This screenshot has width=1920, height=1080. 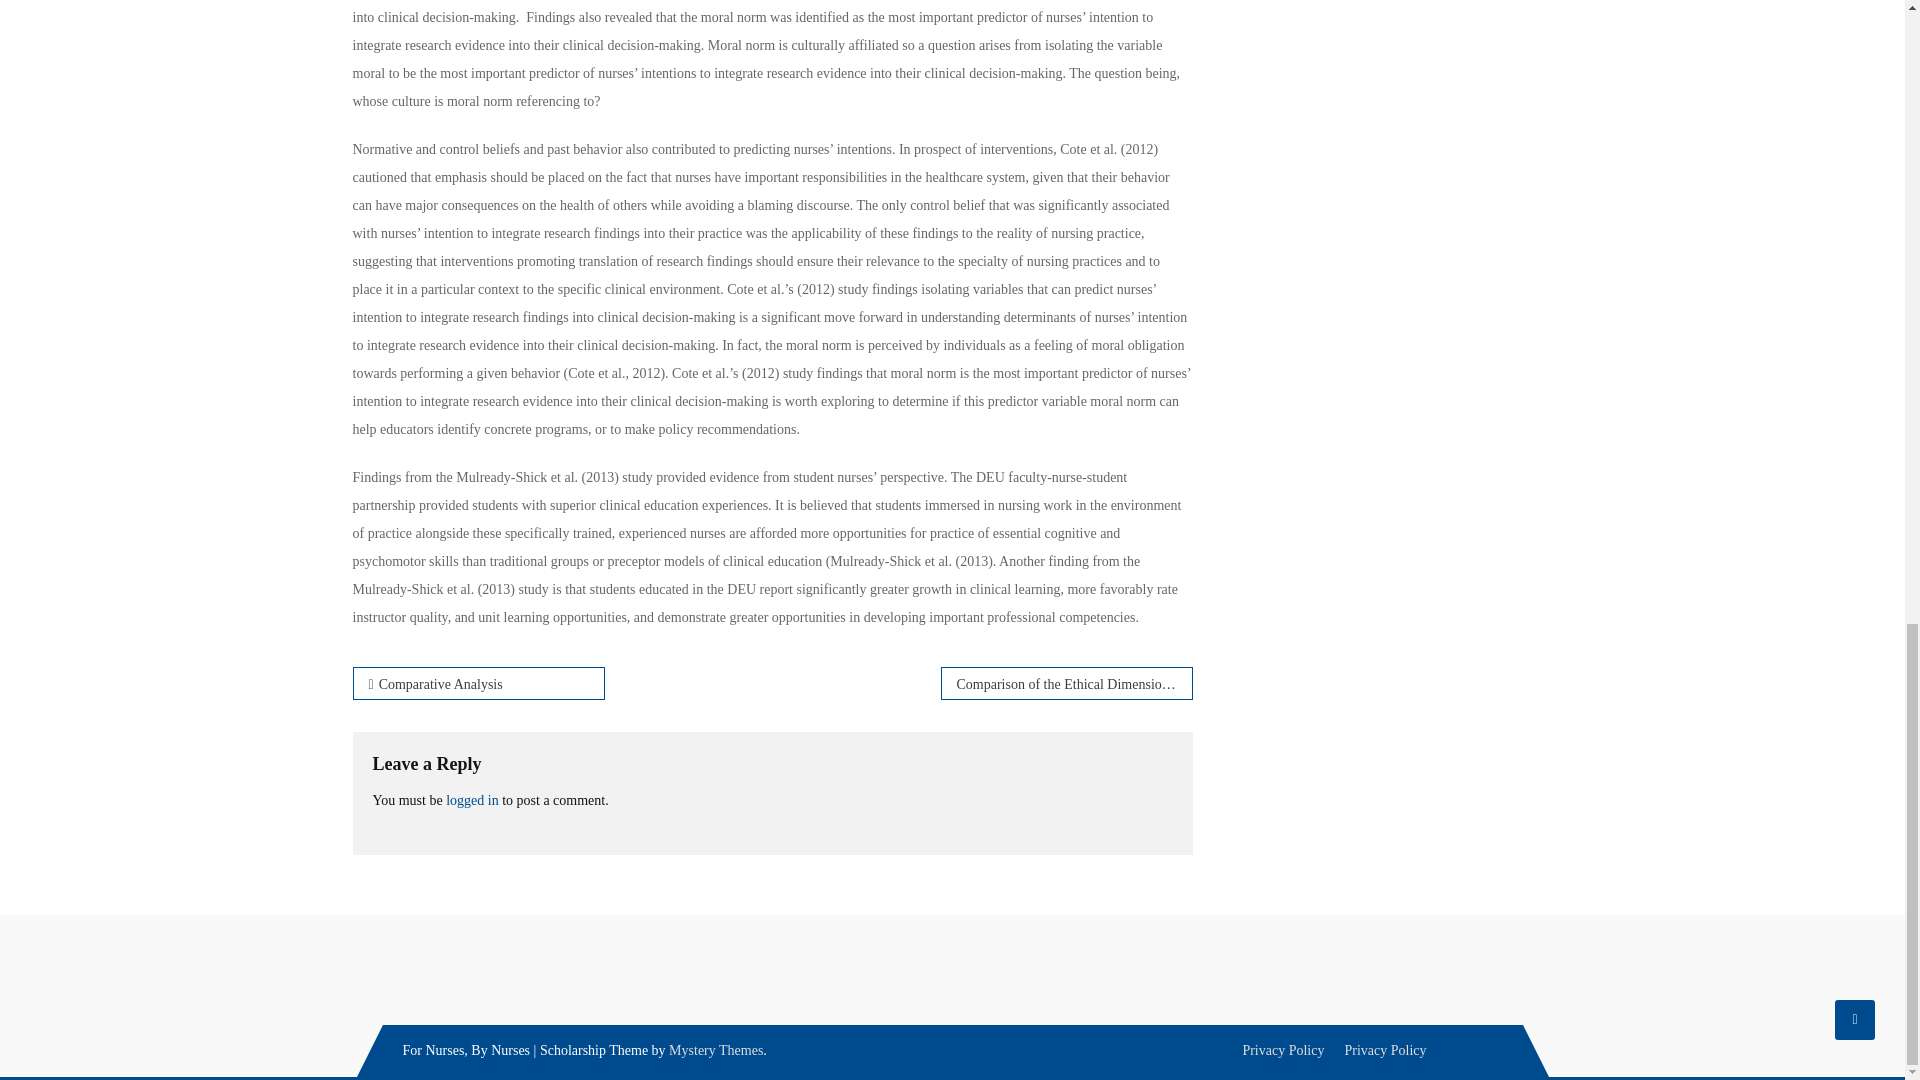 What do you see at coordinates (478, 683) in the screenshot?
I see `Comparative Analysis` at bounding box center [478, 683].